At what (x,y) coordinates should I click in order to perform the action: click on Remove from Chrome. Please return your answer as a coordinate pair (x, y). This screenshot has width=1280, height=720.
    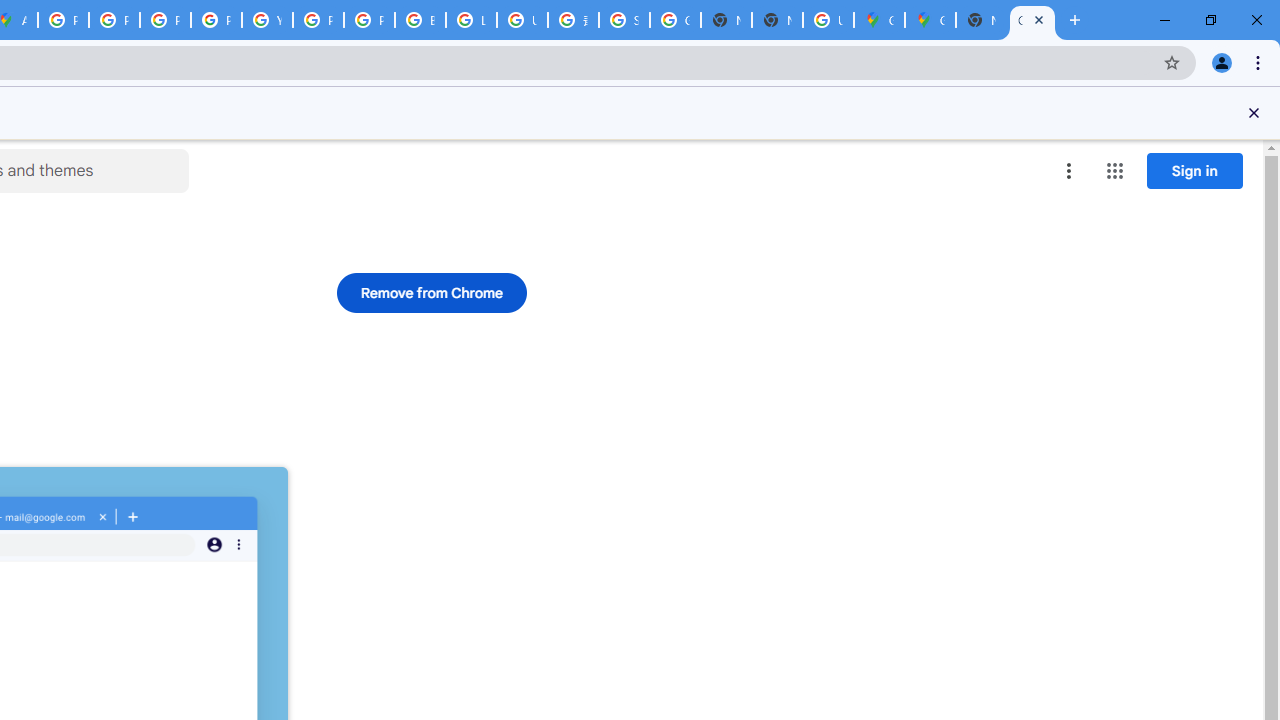
    Looking at the image, I should click on (432, 292).